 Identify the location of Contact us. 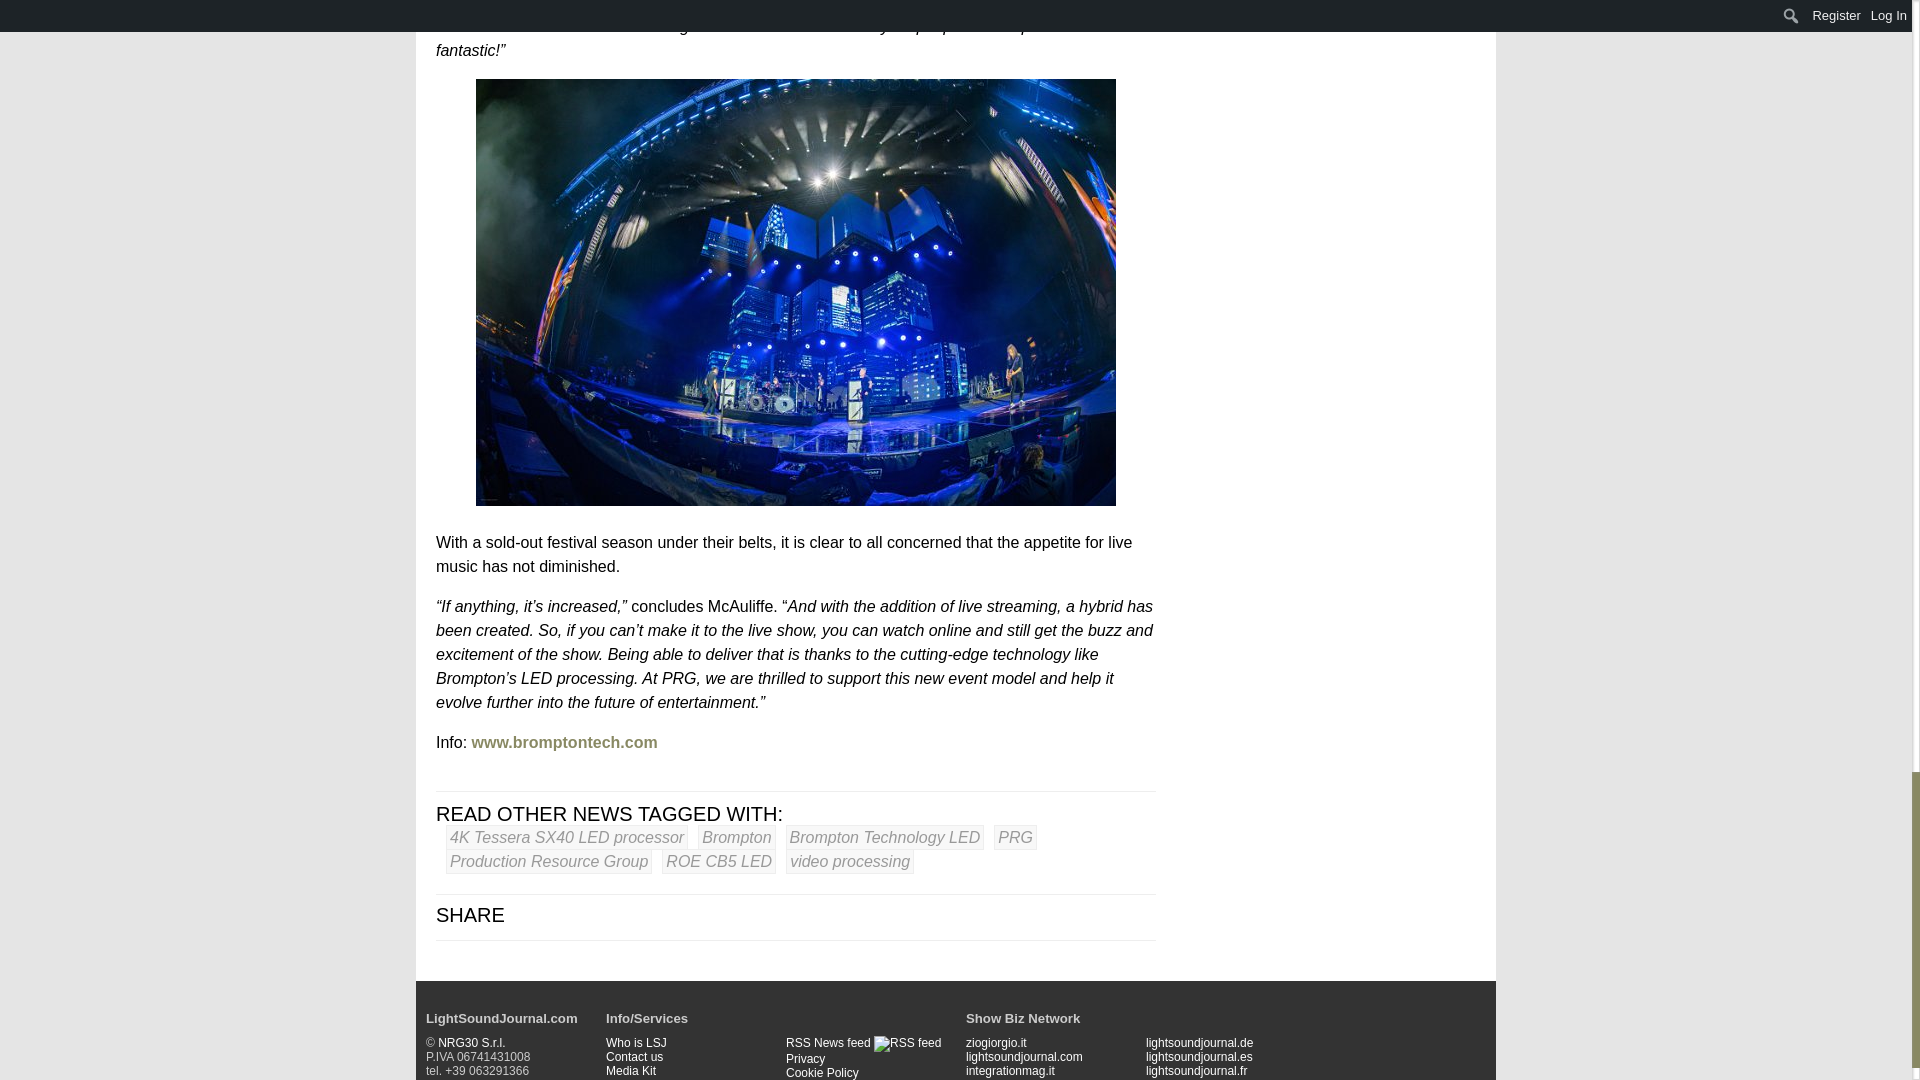
(634, 1056).